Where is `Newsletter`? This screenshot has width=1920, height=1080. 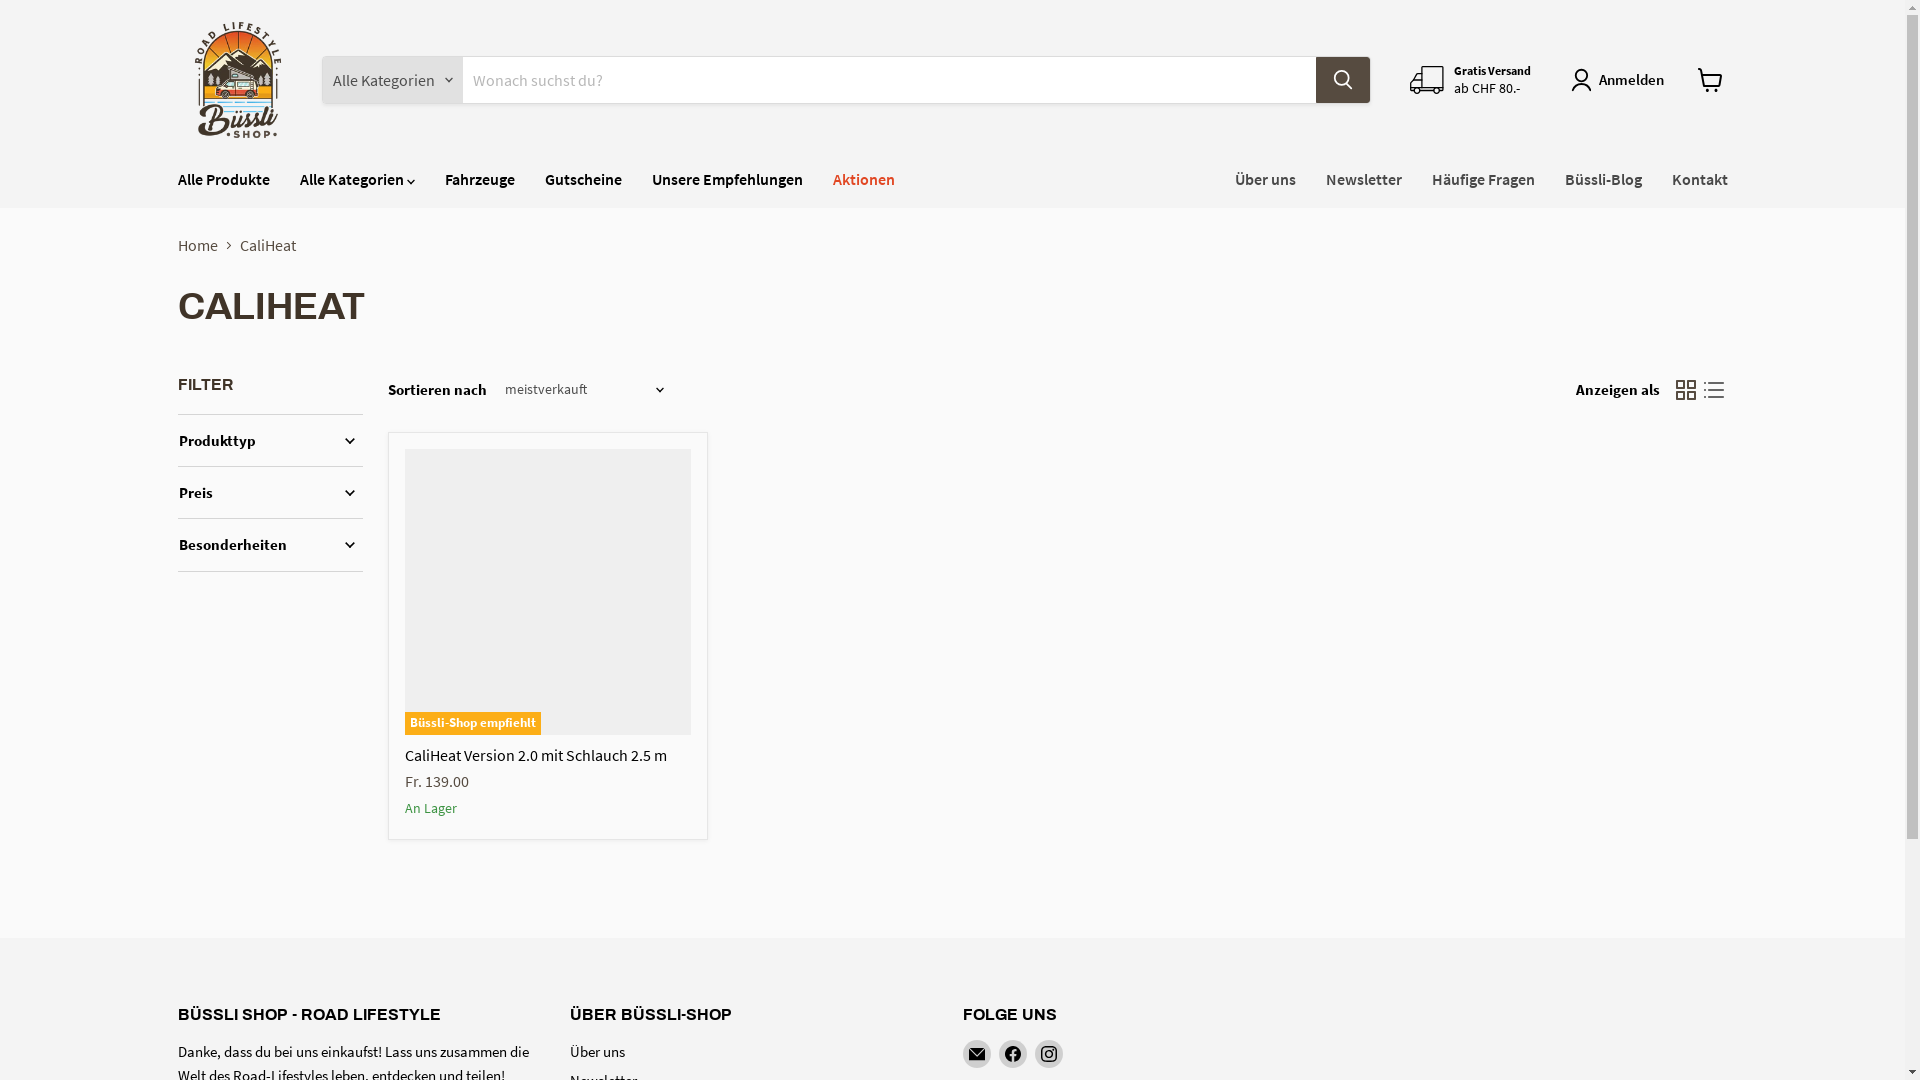 Newsletter is located at coordinates (1363, 179).